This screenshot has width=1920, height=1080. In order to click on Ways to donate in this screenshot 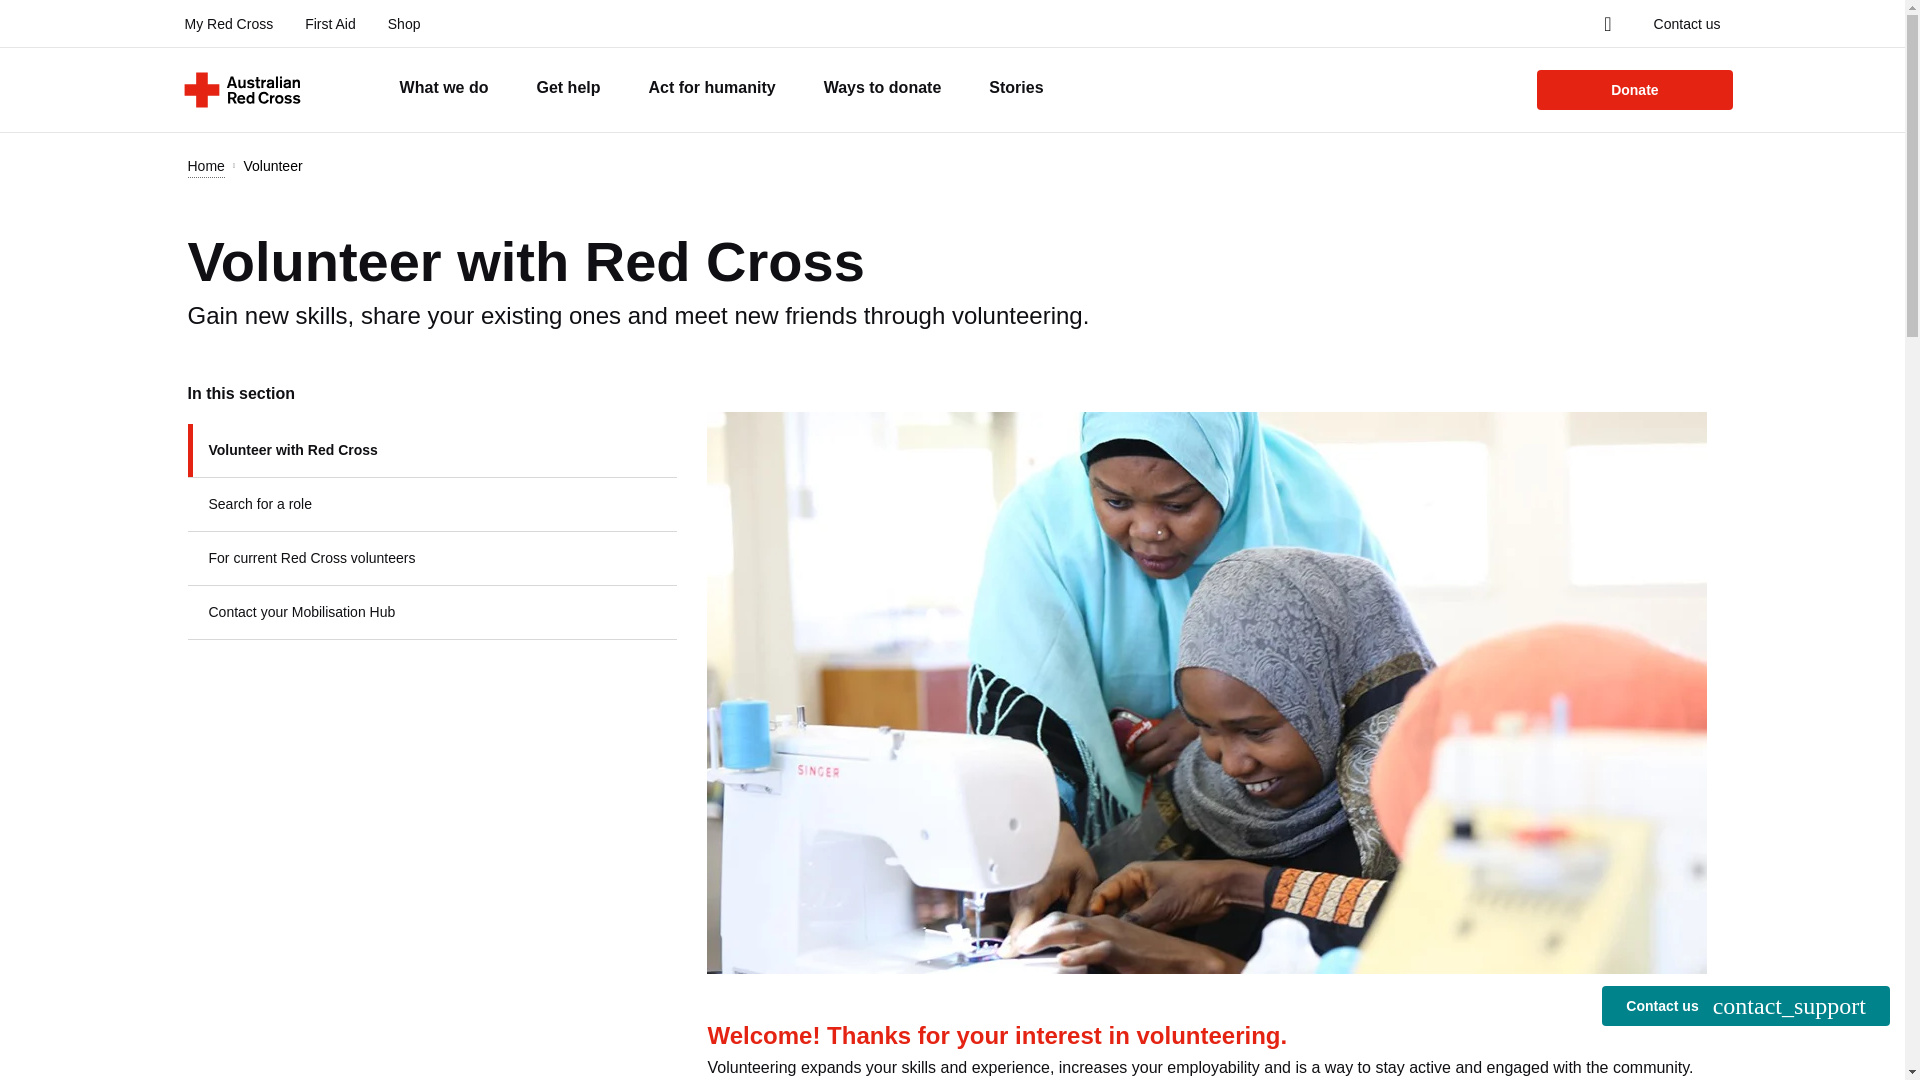, I will do `click(882, 89)`.